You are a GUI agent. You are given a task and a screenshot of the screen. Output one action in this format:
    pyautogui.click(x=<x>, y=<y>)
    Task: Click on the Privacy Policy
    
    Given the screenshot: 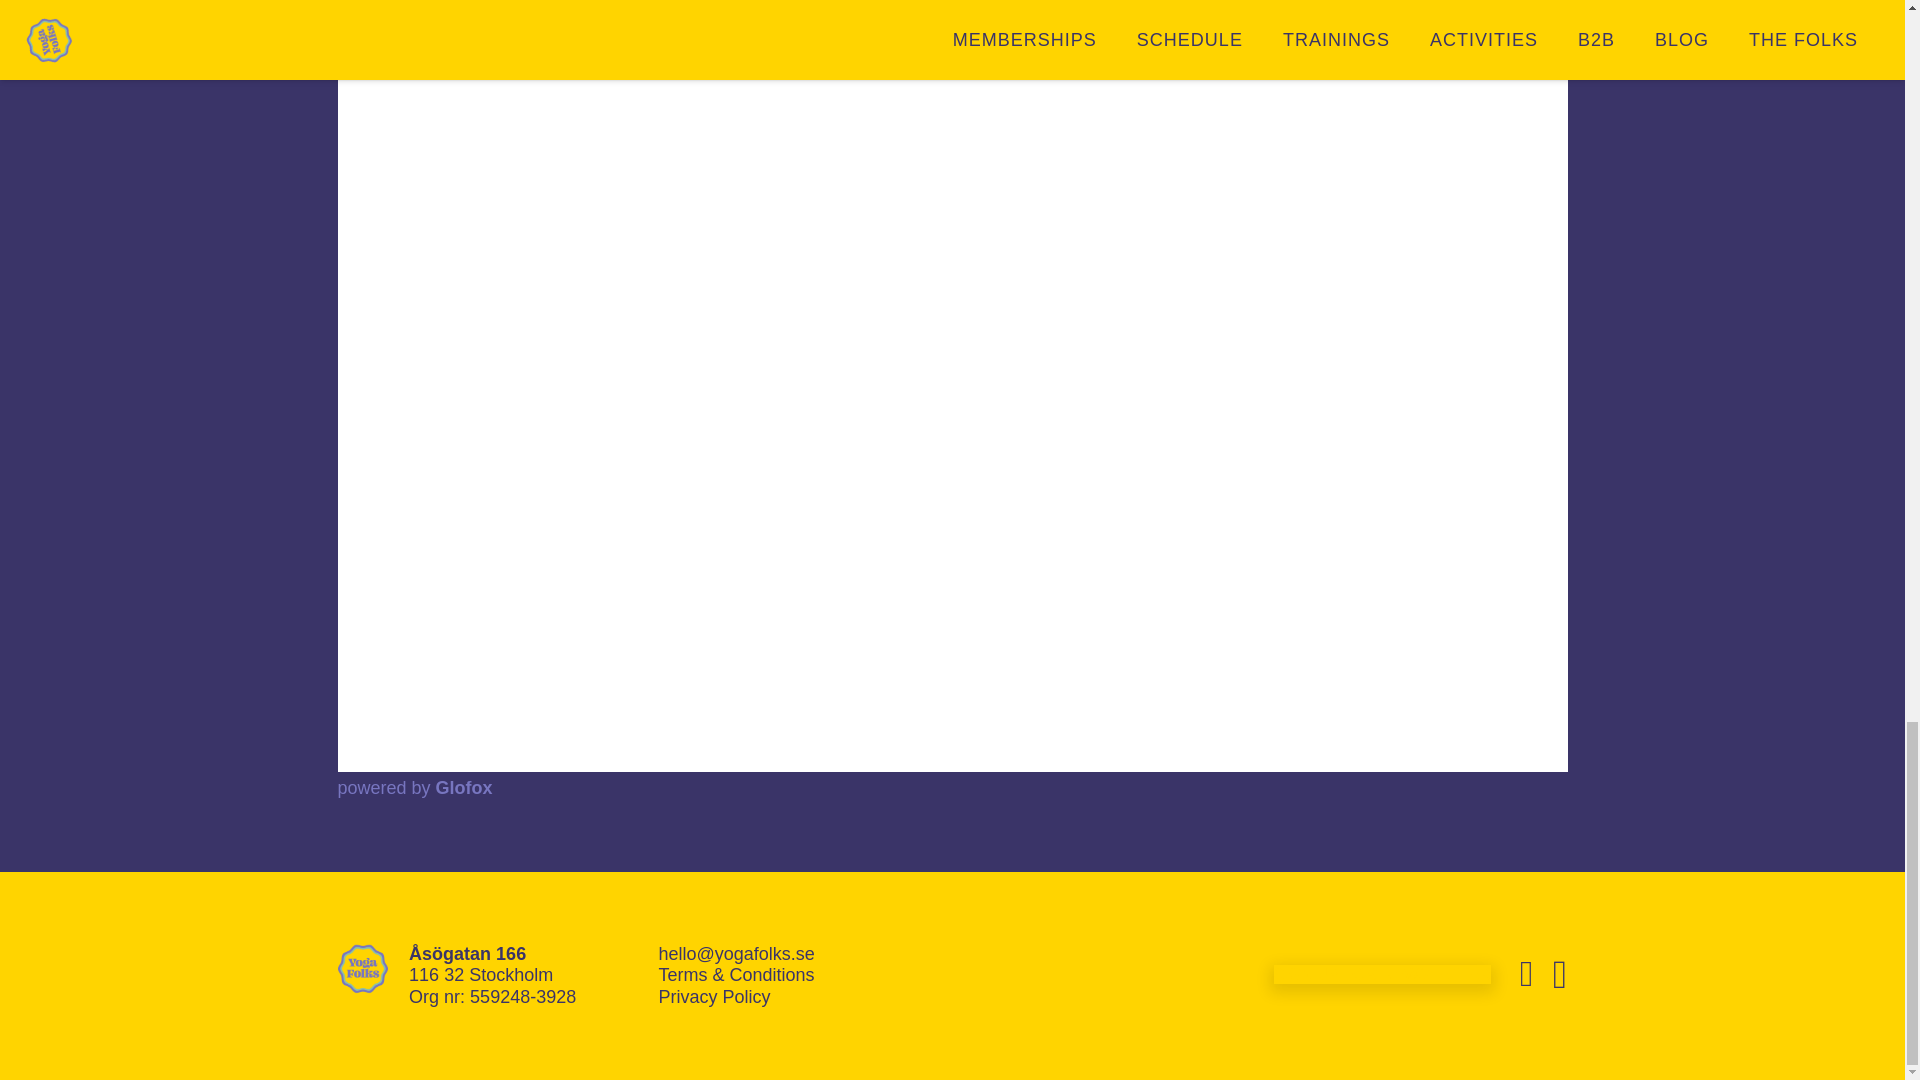 What is the action you would take?
    pyautogui.click(x=714, y=996)
    